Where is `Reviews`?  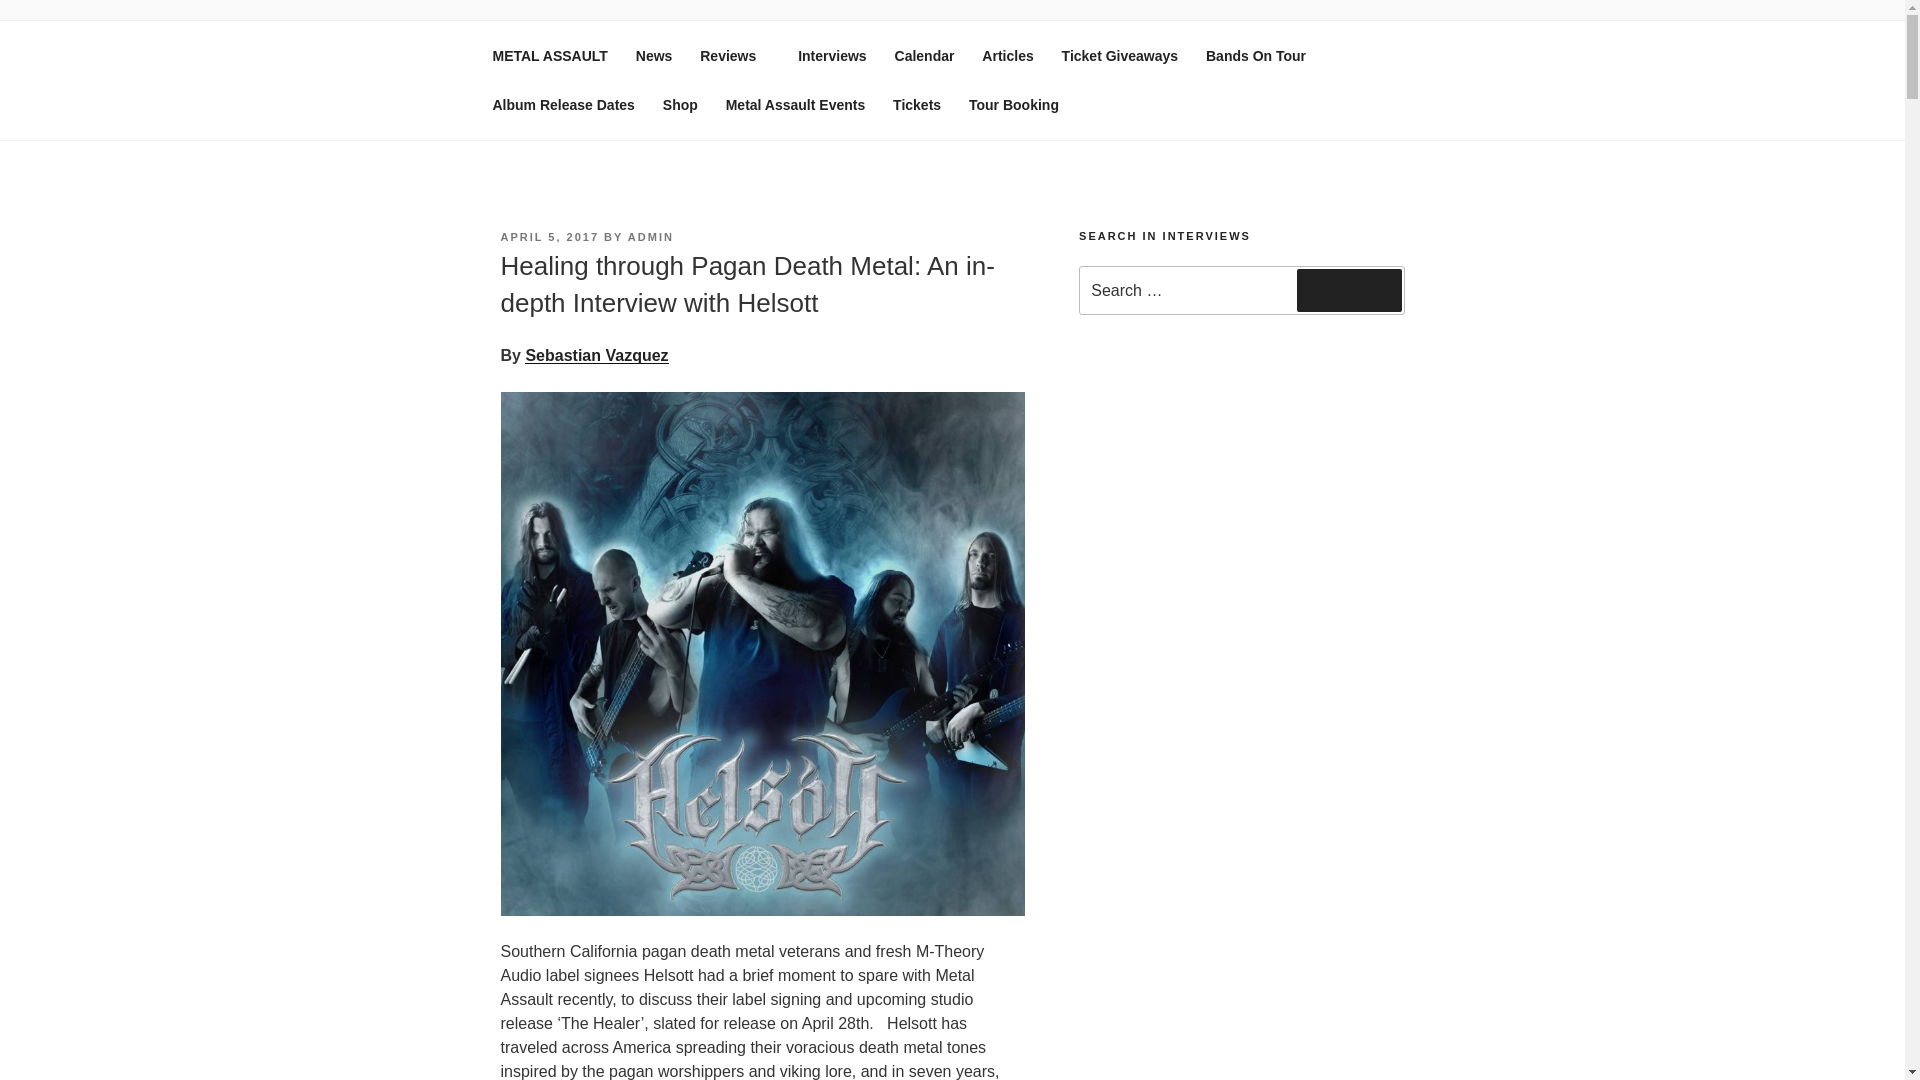
Reviews is located at coordinates (734, 56).